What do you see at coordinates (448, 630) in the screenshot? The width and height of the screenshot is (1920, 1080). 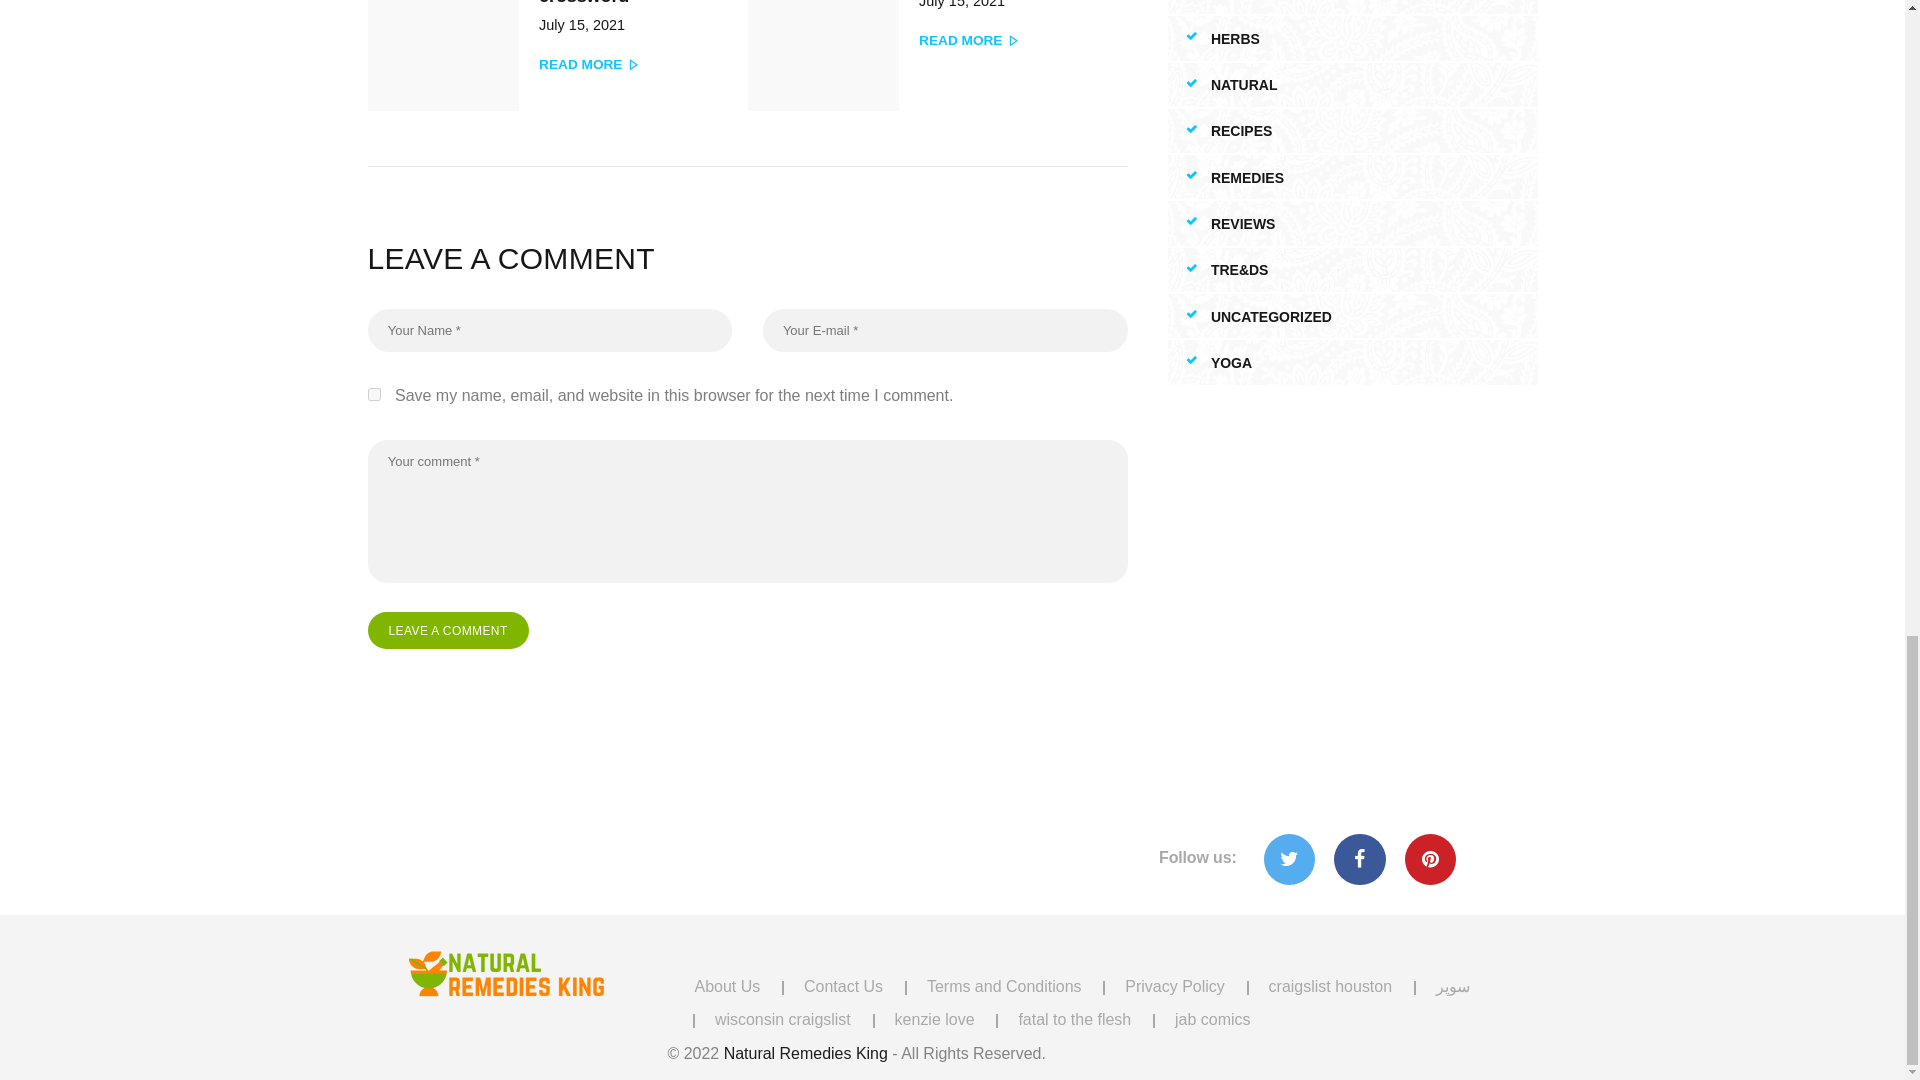 I see `Leave a comment` at bounding box center [448, 630].